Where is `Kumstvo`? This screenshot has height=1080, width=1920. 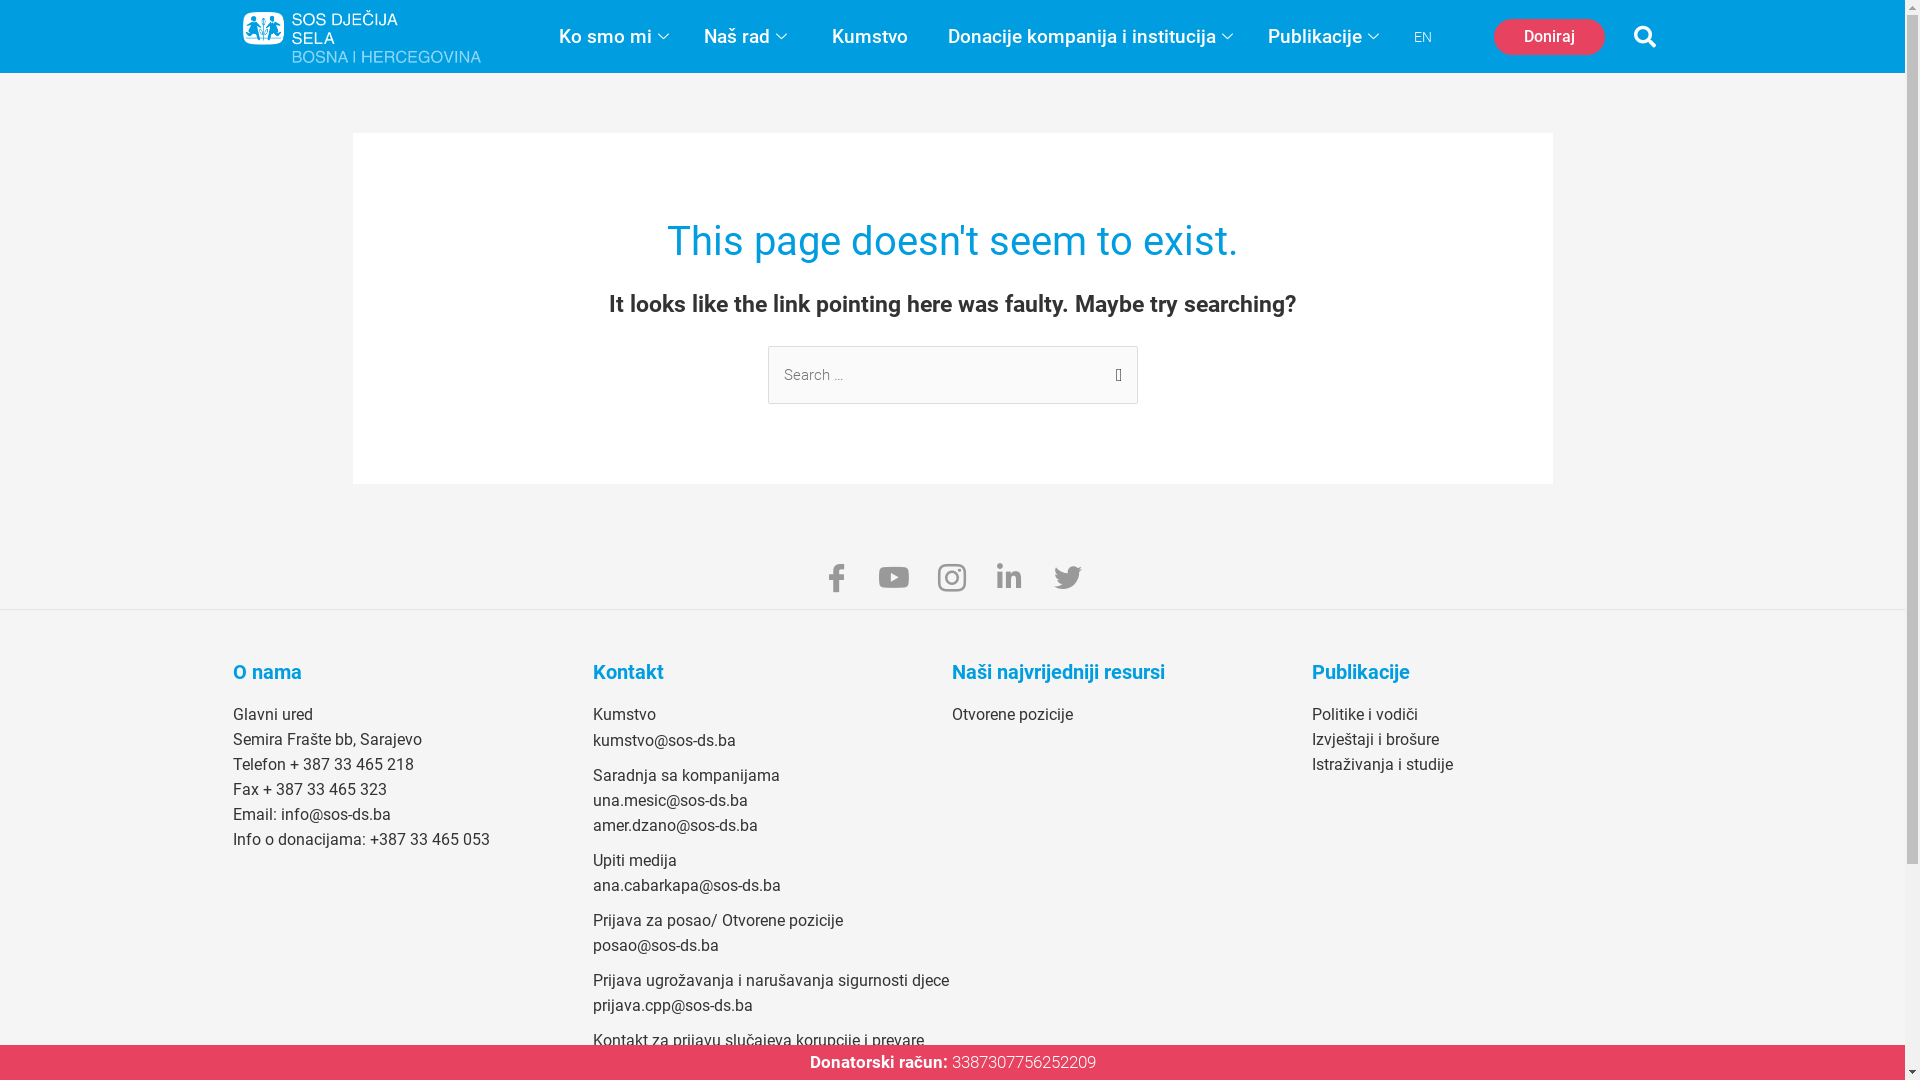
Kumstvo is located at coordinates (870, 37).